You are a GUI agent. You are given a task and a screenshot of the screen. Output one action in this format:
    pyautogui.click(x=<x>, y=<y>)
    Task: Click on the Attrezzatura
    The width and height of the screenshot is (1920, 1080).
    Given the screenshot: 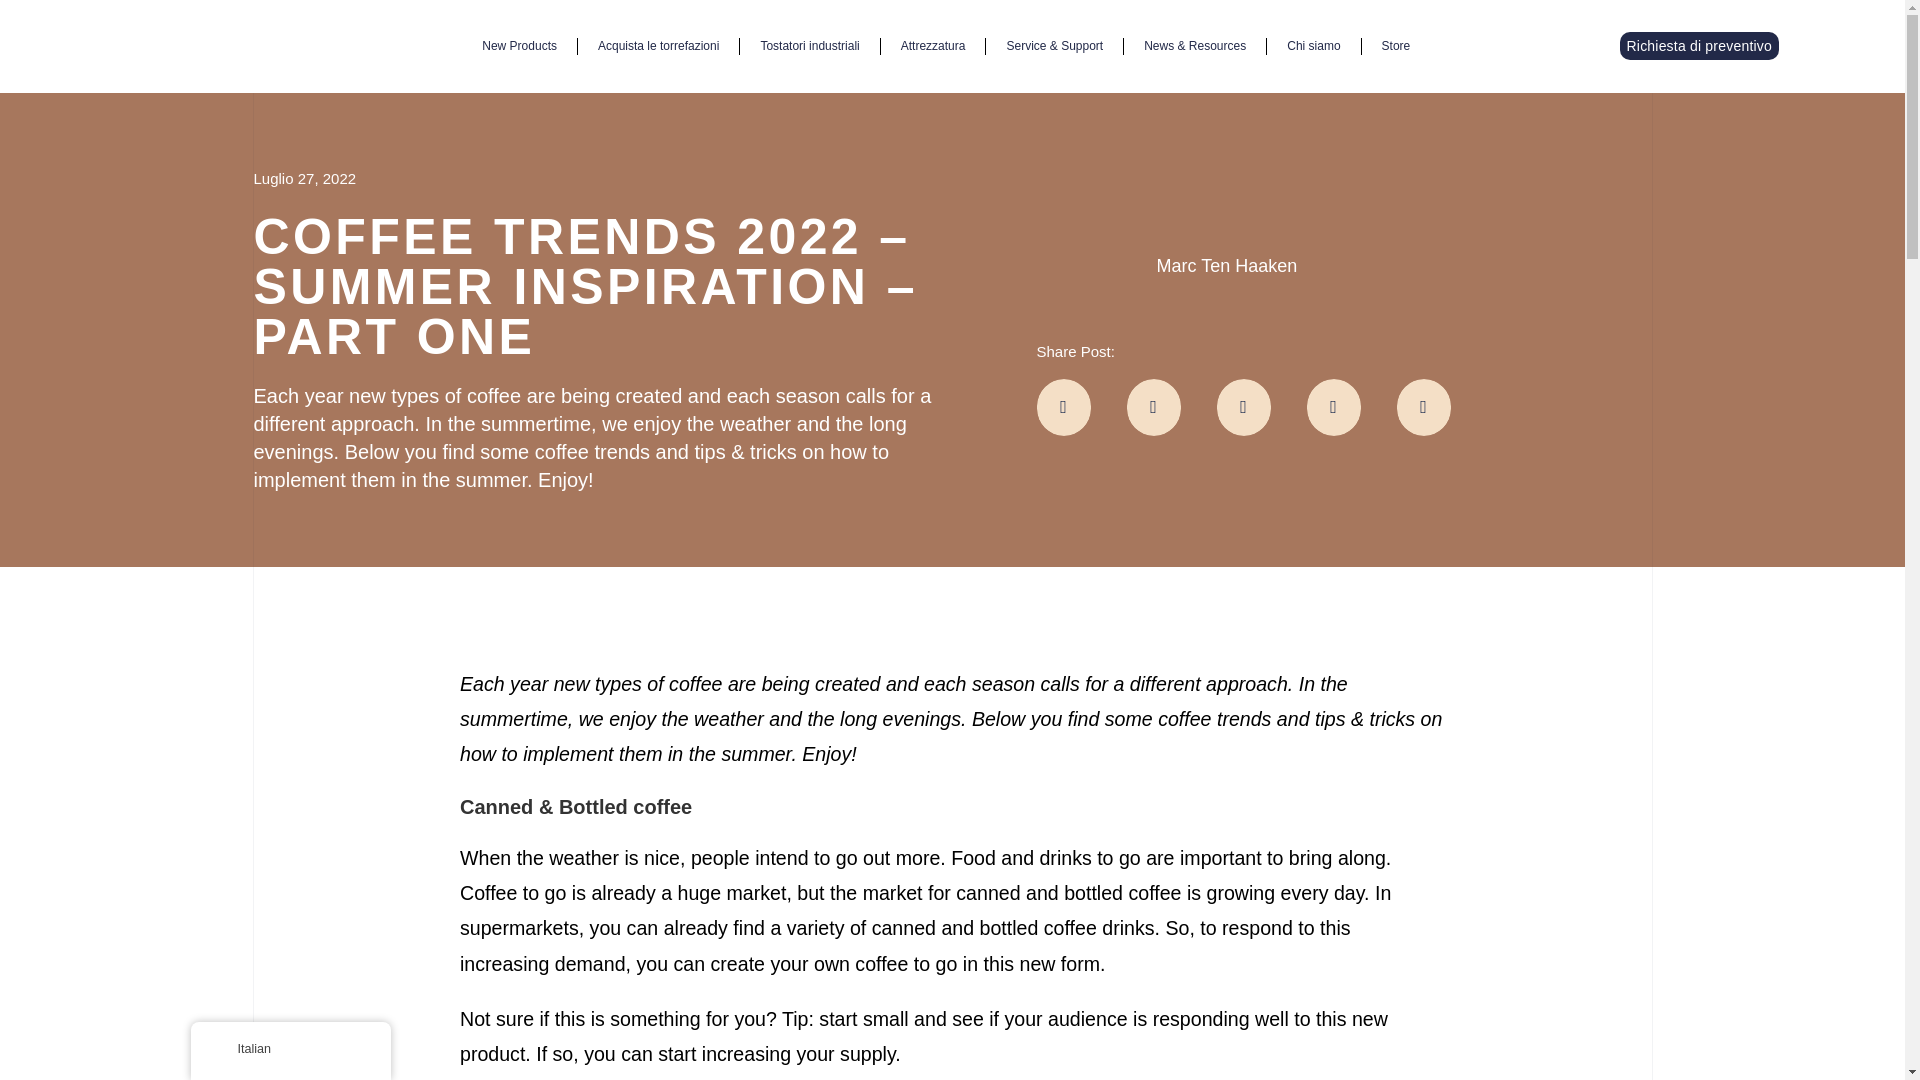 What is the action you would take?
    pyautogui.click(x=934, y=46)
    